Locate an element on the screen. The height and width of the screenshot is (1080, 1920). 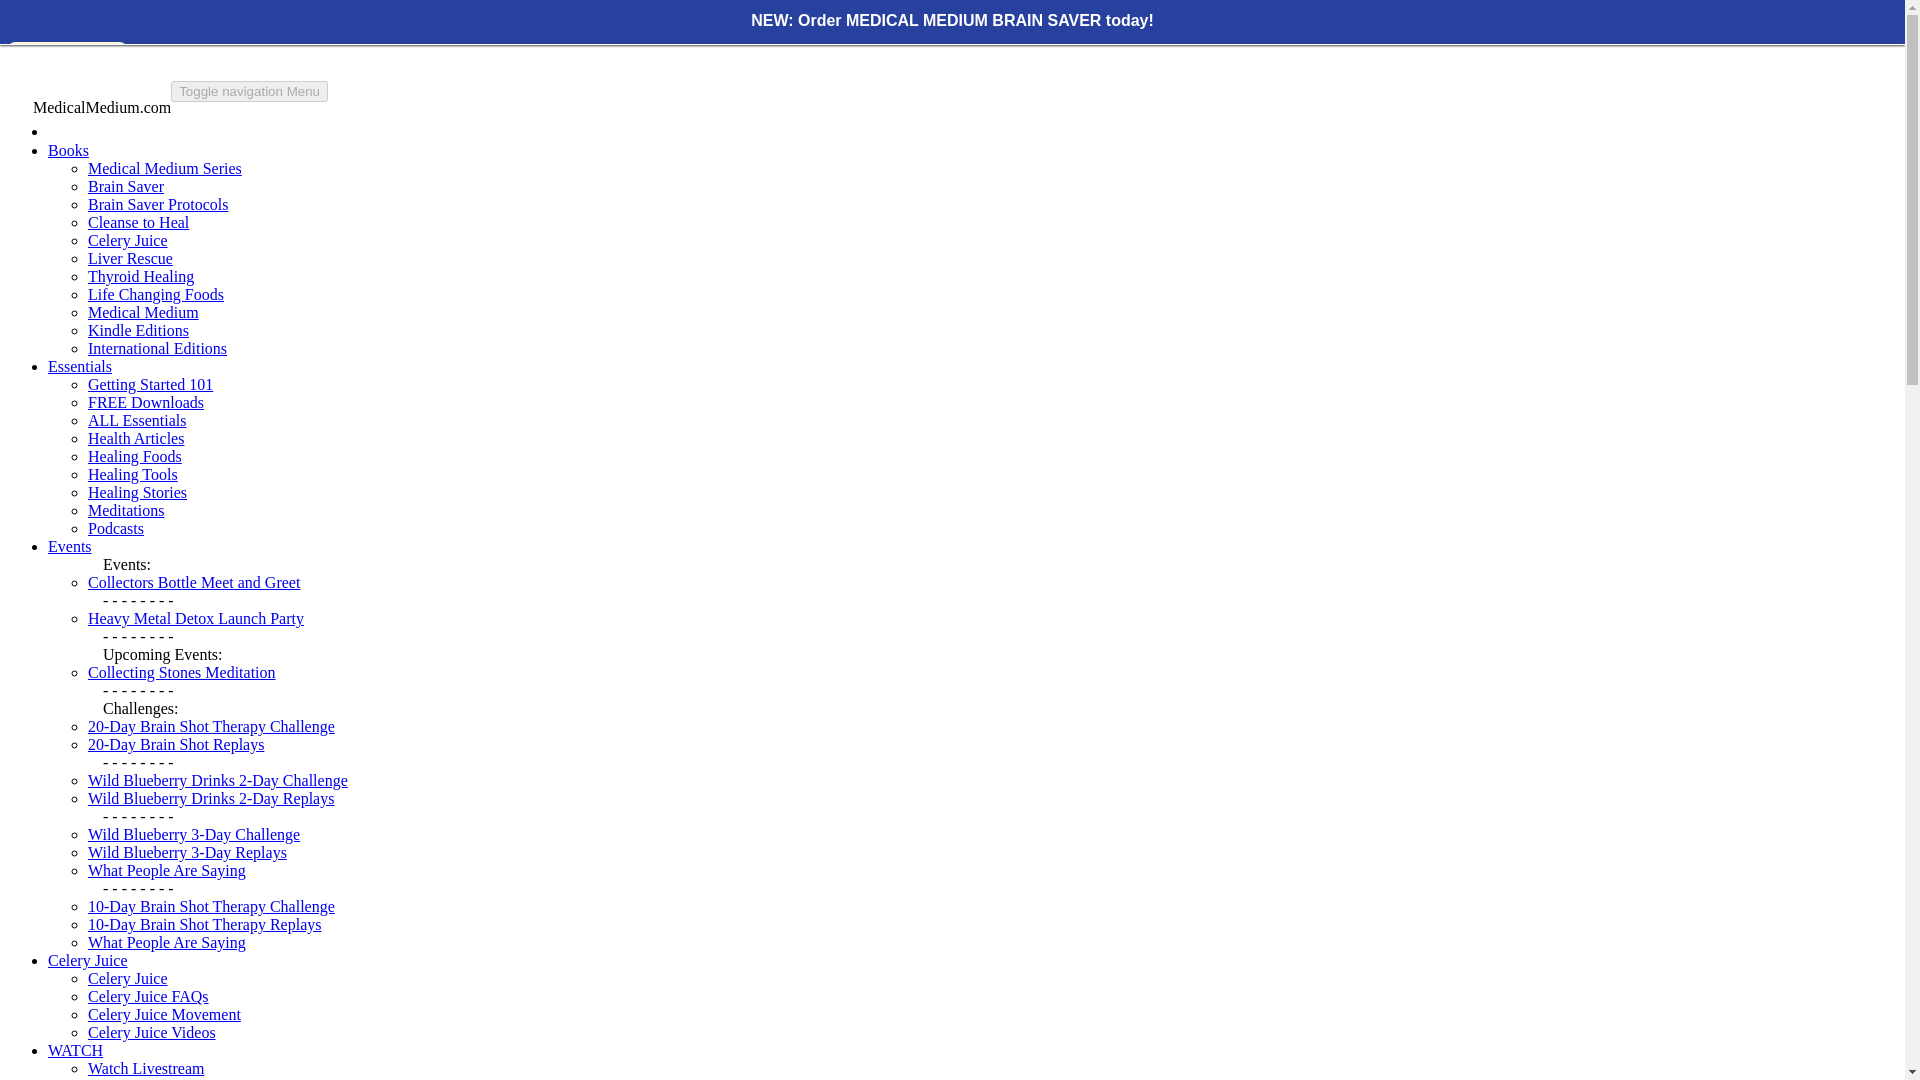
Heavy Metal Detox Launch Party is located at coordinates (196, 618).